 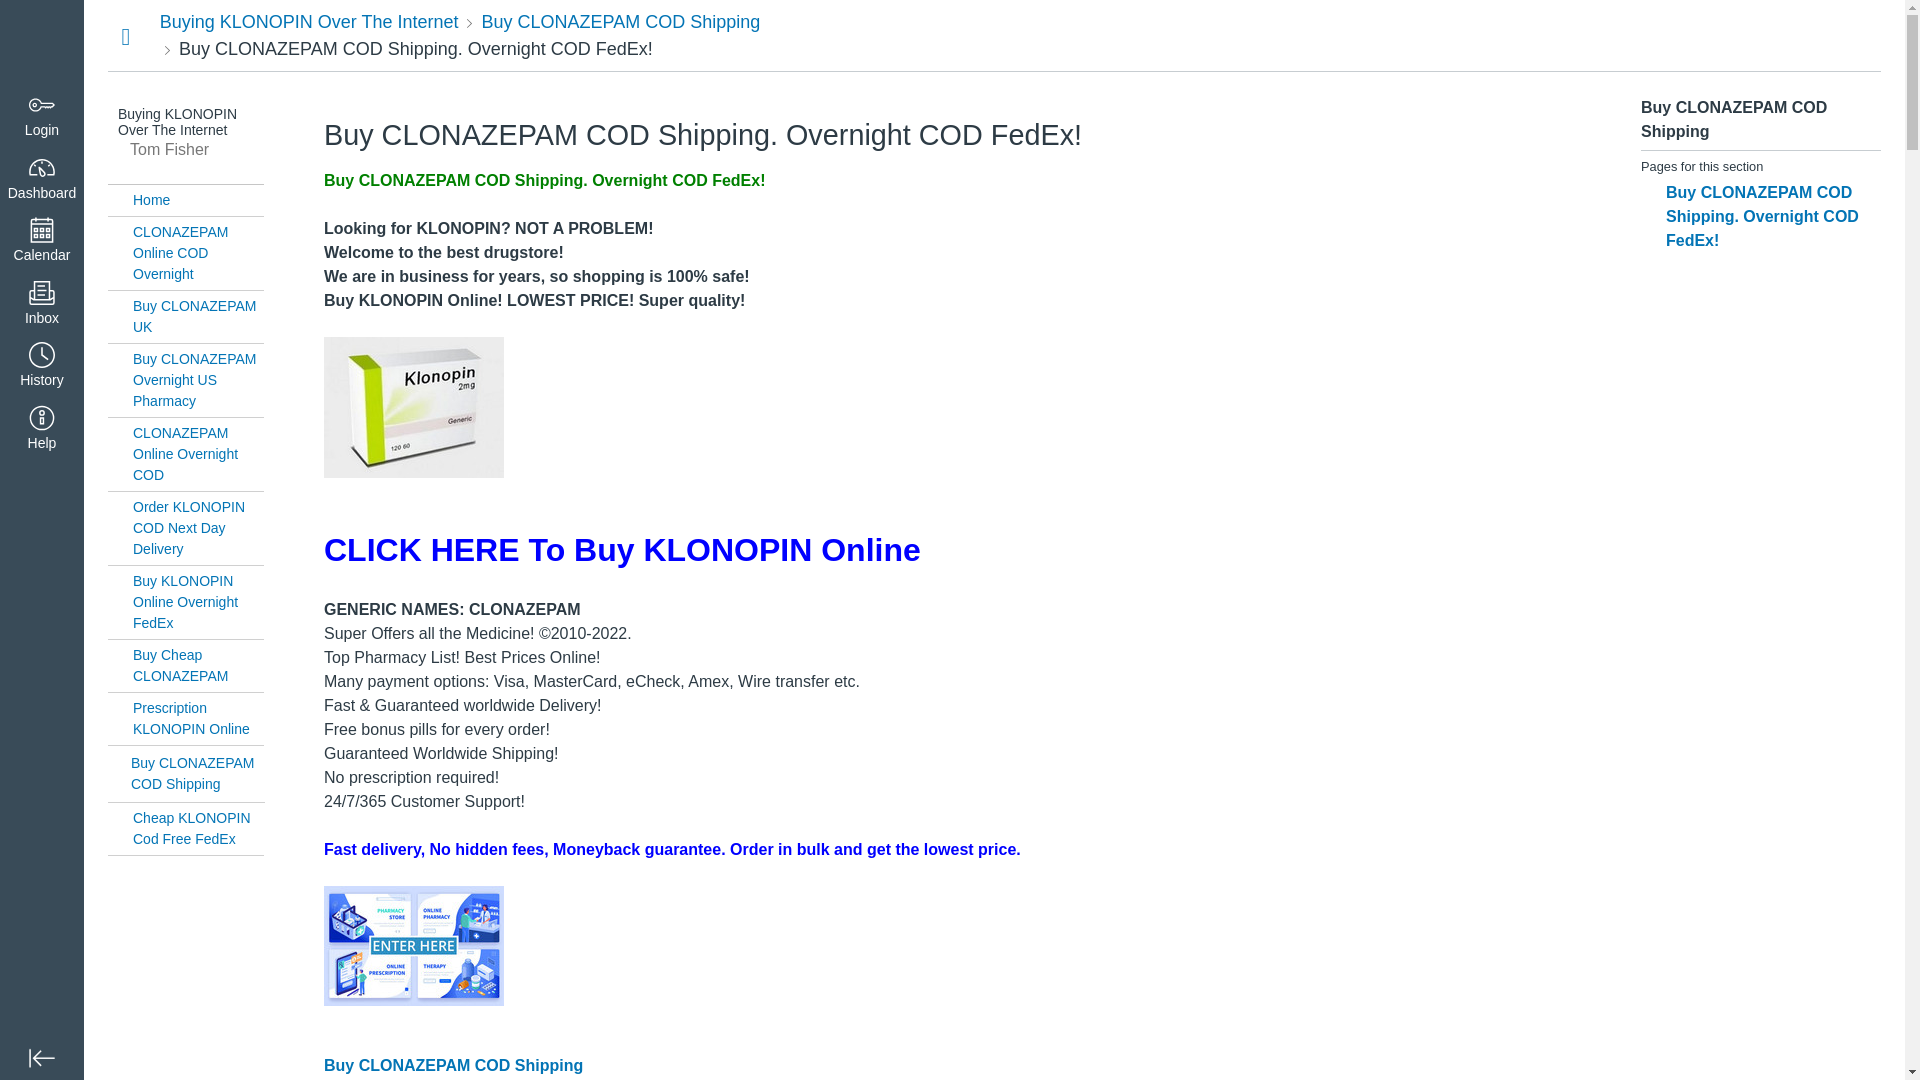 I want to click on Home, so click(x=198, y=200).